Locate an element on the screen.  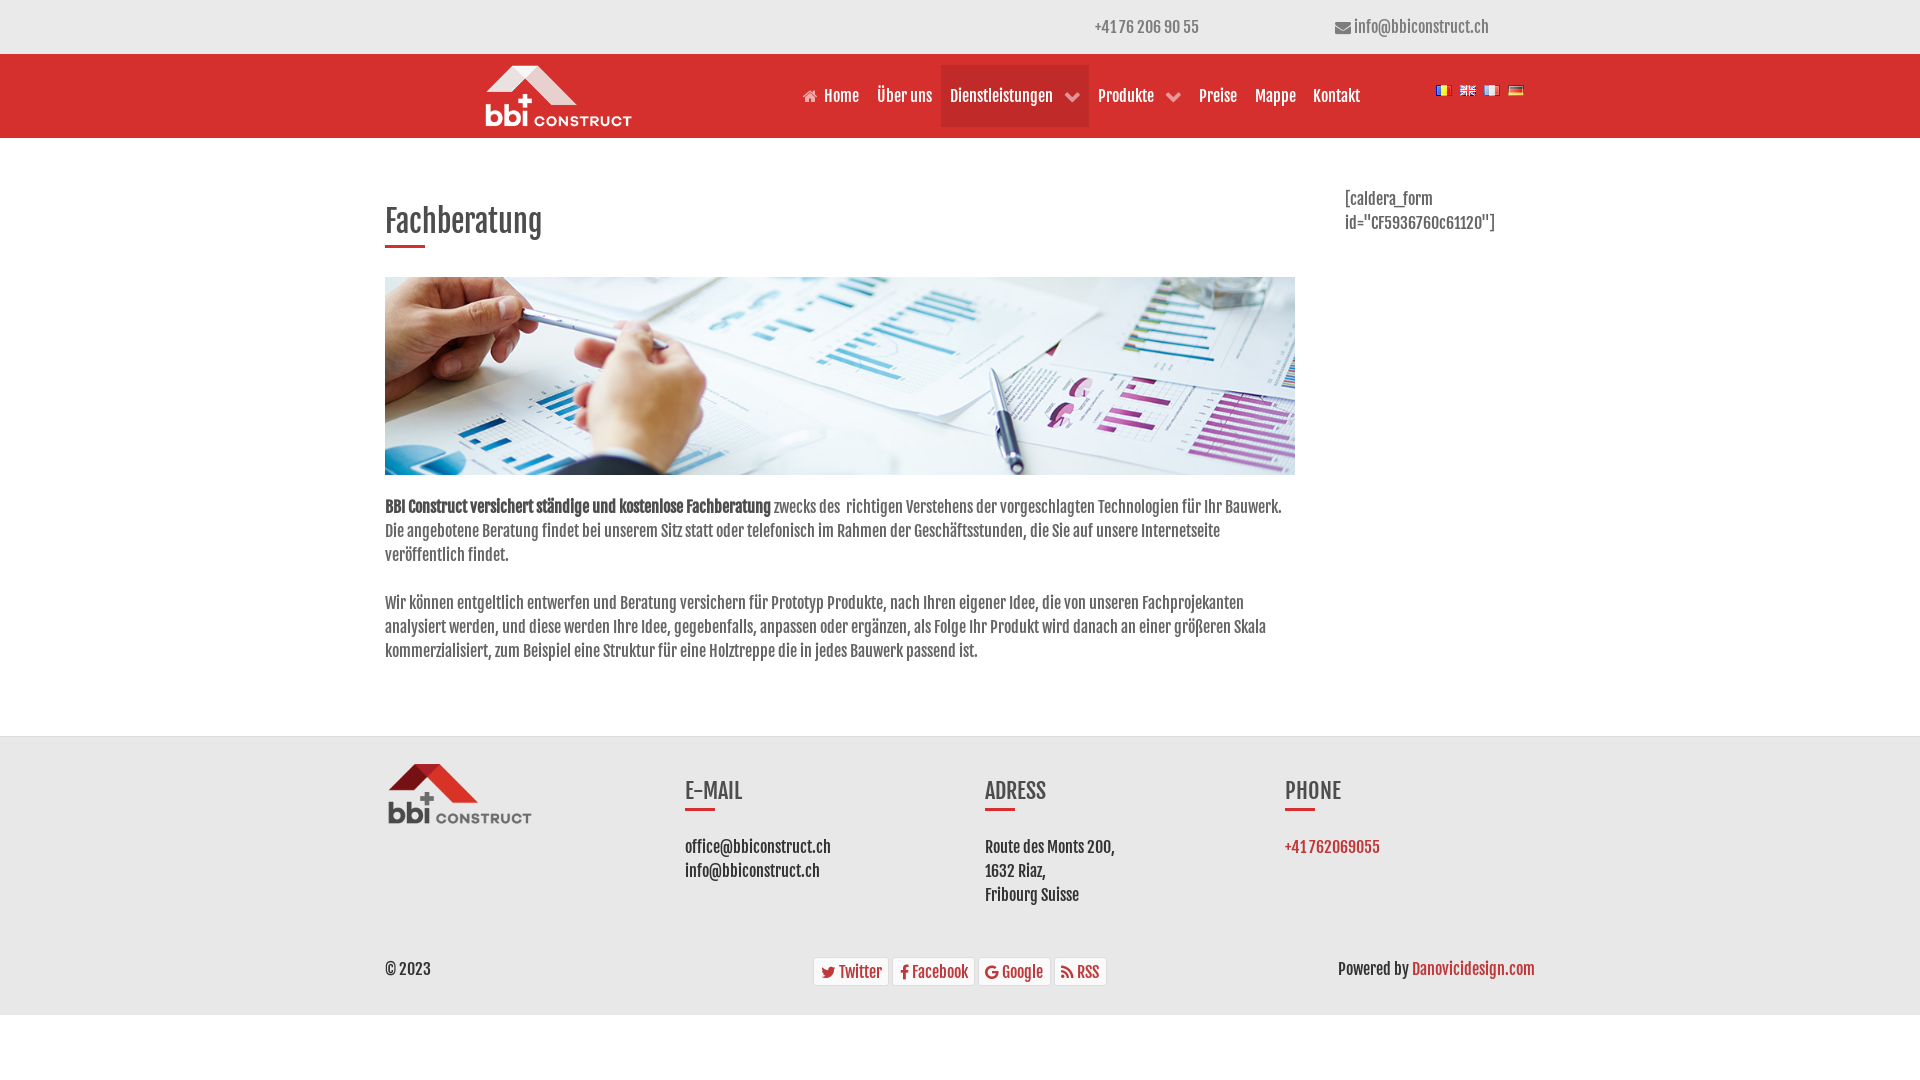
Gantry 5 is located at coordinates (558, 96).